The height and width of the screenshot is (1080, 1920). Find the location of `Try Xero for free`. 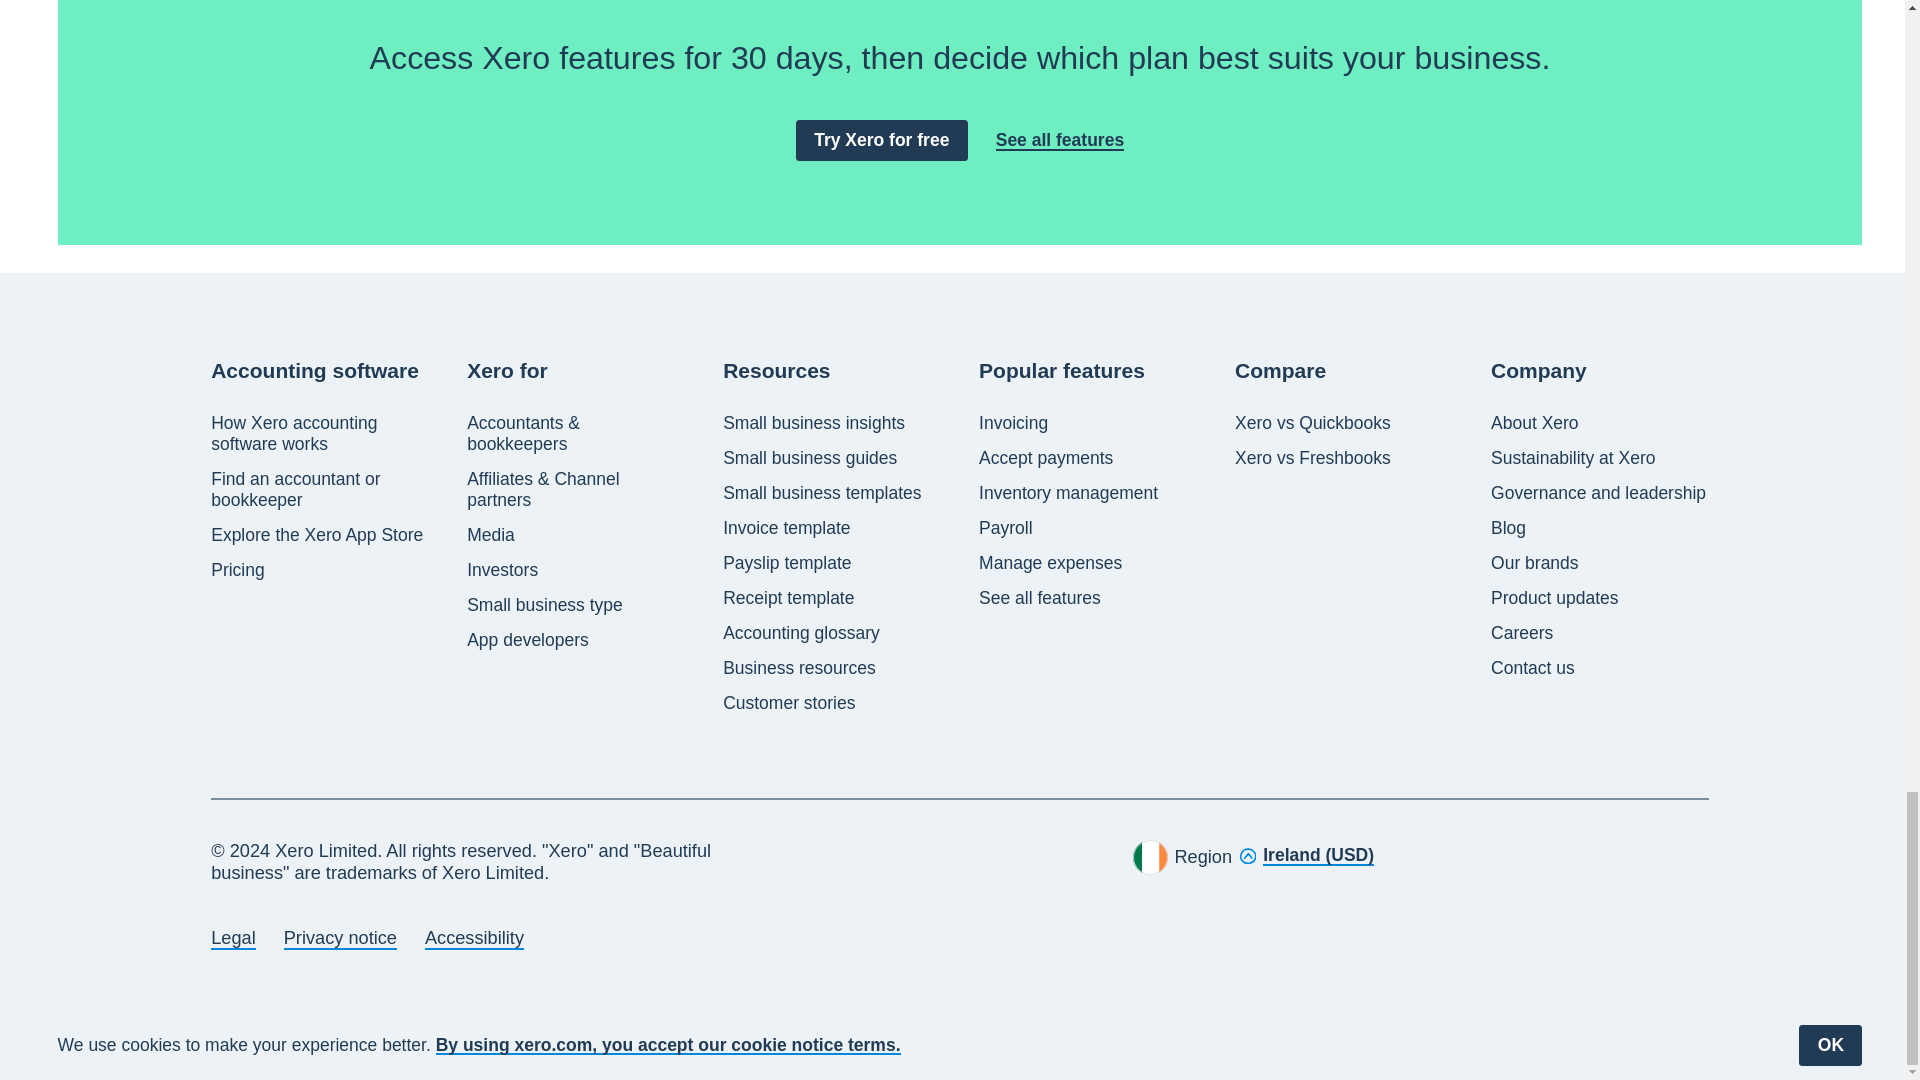

Try Xero for free is located at coordinates (882, 140).